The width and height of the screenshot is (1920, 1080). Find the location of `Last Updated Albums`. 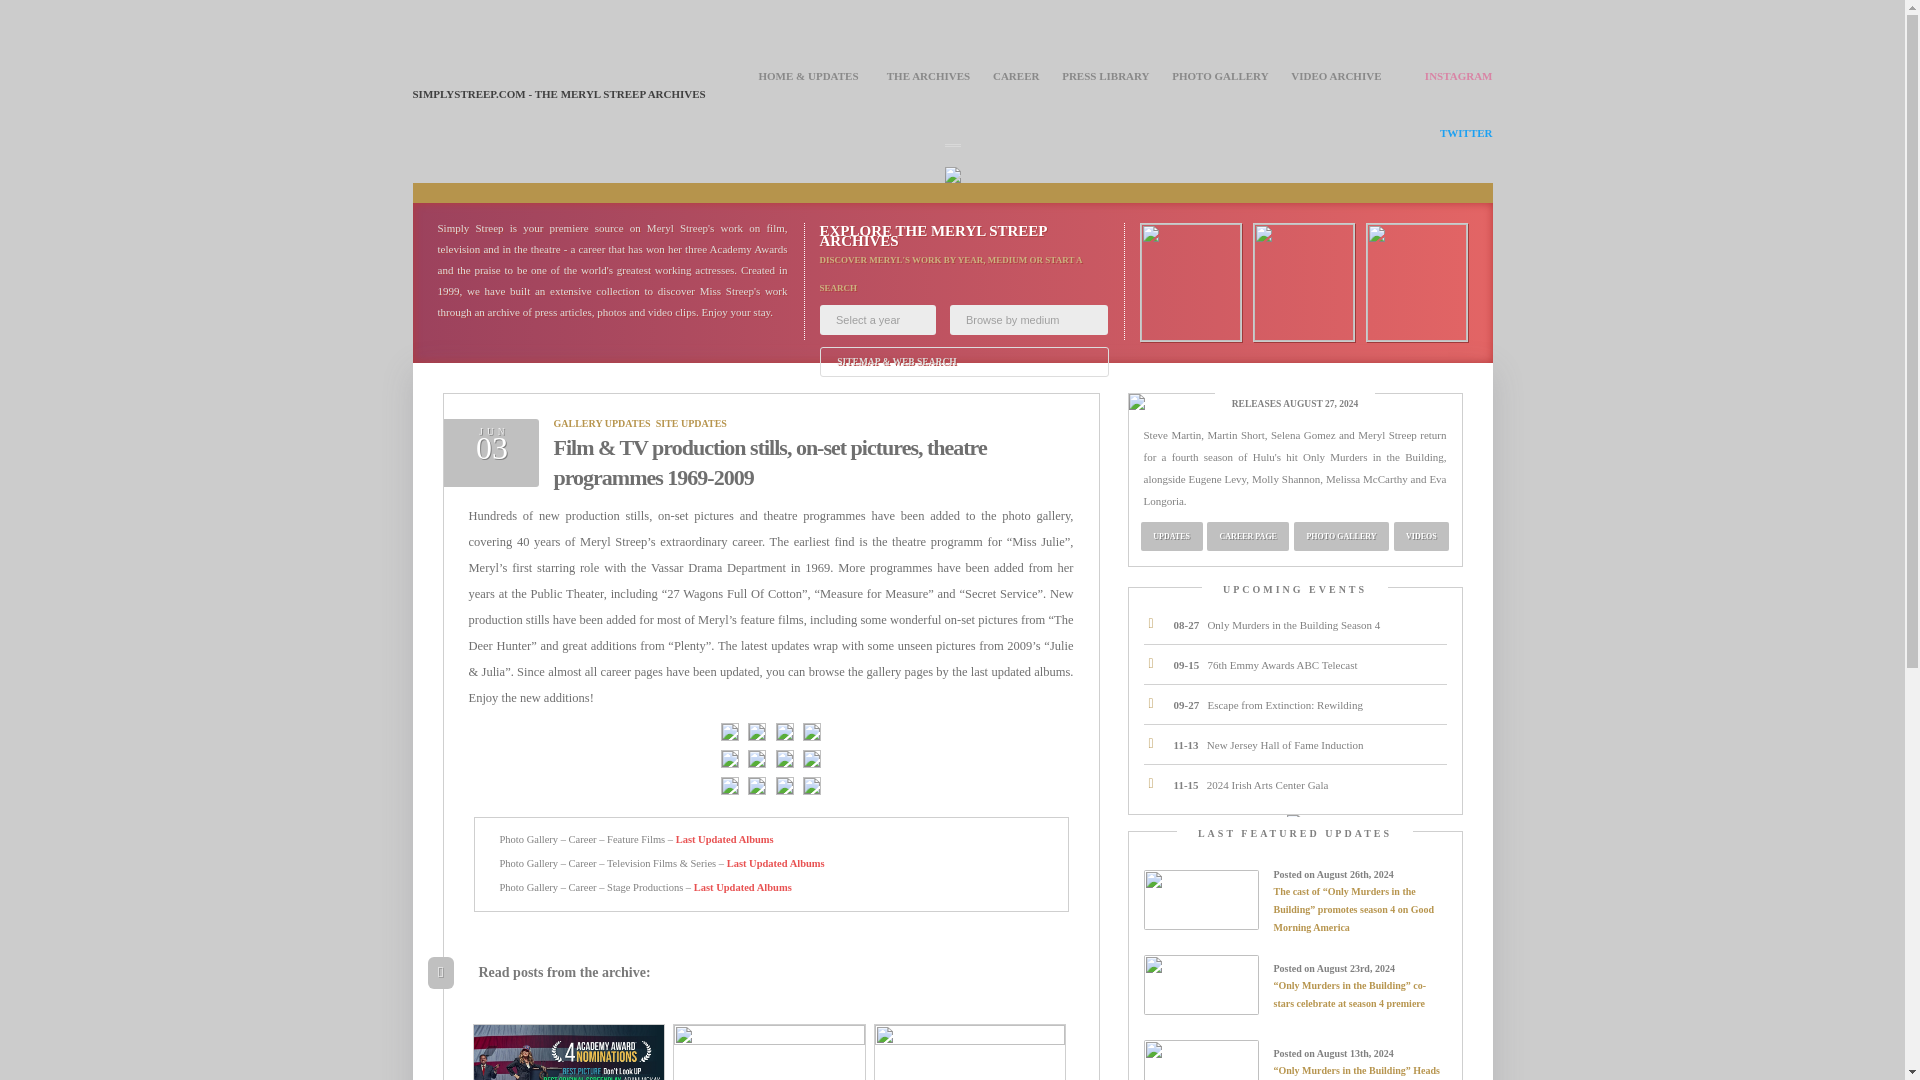

Last Updated Albums is located at coordinates (742, 888).